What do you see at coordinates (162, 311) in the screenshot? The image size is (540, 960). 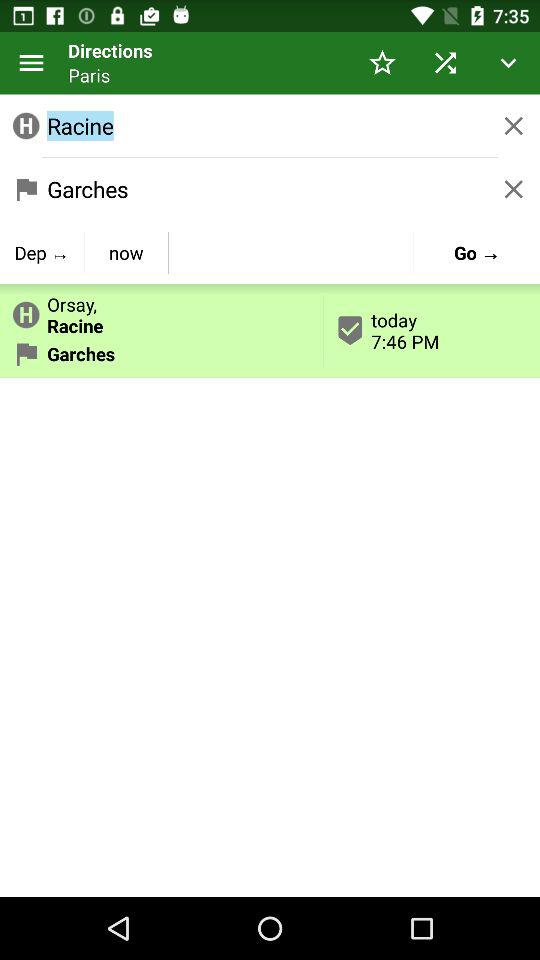 I see `open app above garches item` at bounding box center [162, 311].